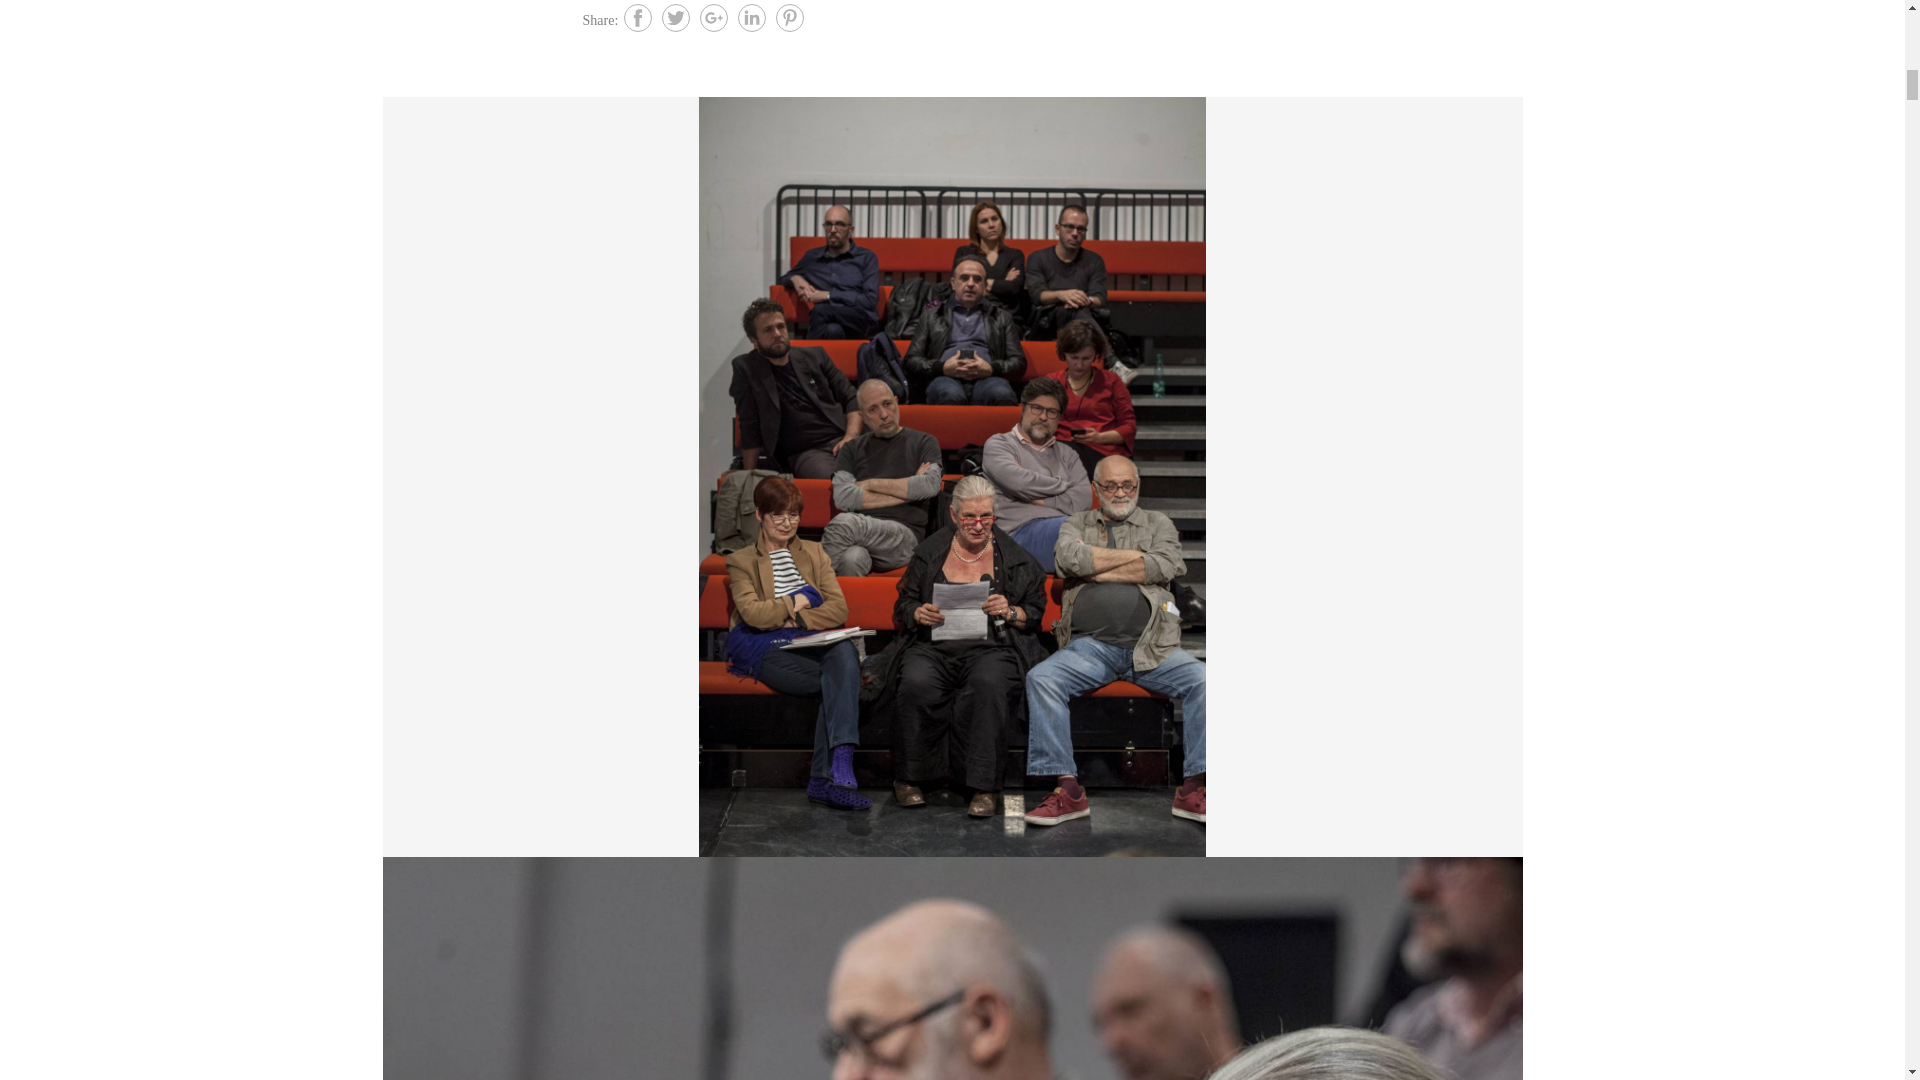 This screenshot has height=1080, width=1920. I want to click on Share on Twitter, so click(676, 18).